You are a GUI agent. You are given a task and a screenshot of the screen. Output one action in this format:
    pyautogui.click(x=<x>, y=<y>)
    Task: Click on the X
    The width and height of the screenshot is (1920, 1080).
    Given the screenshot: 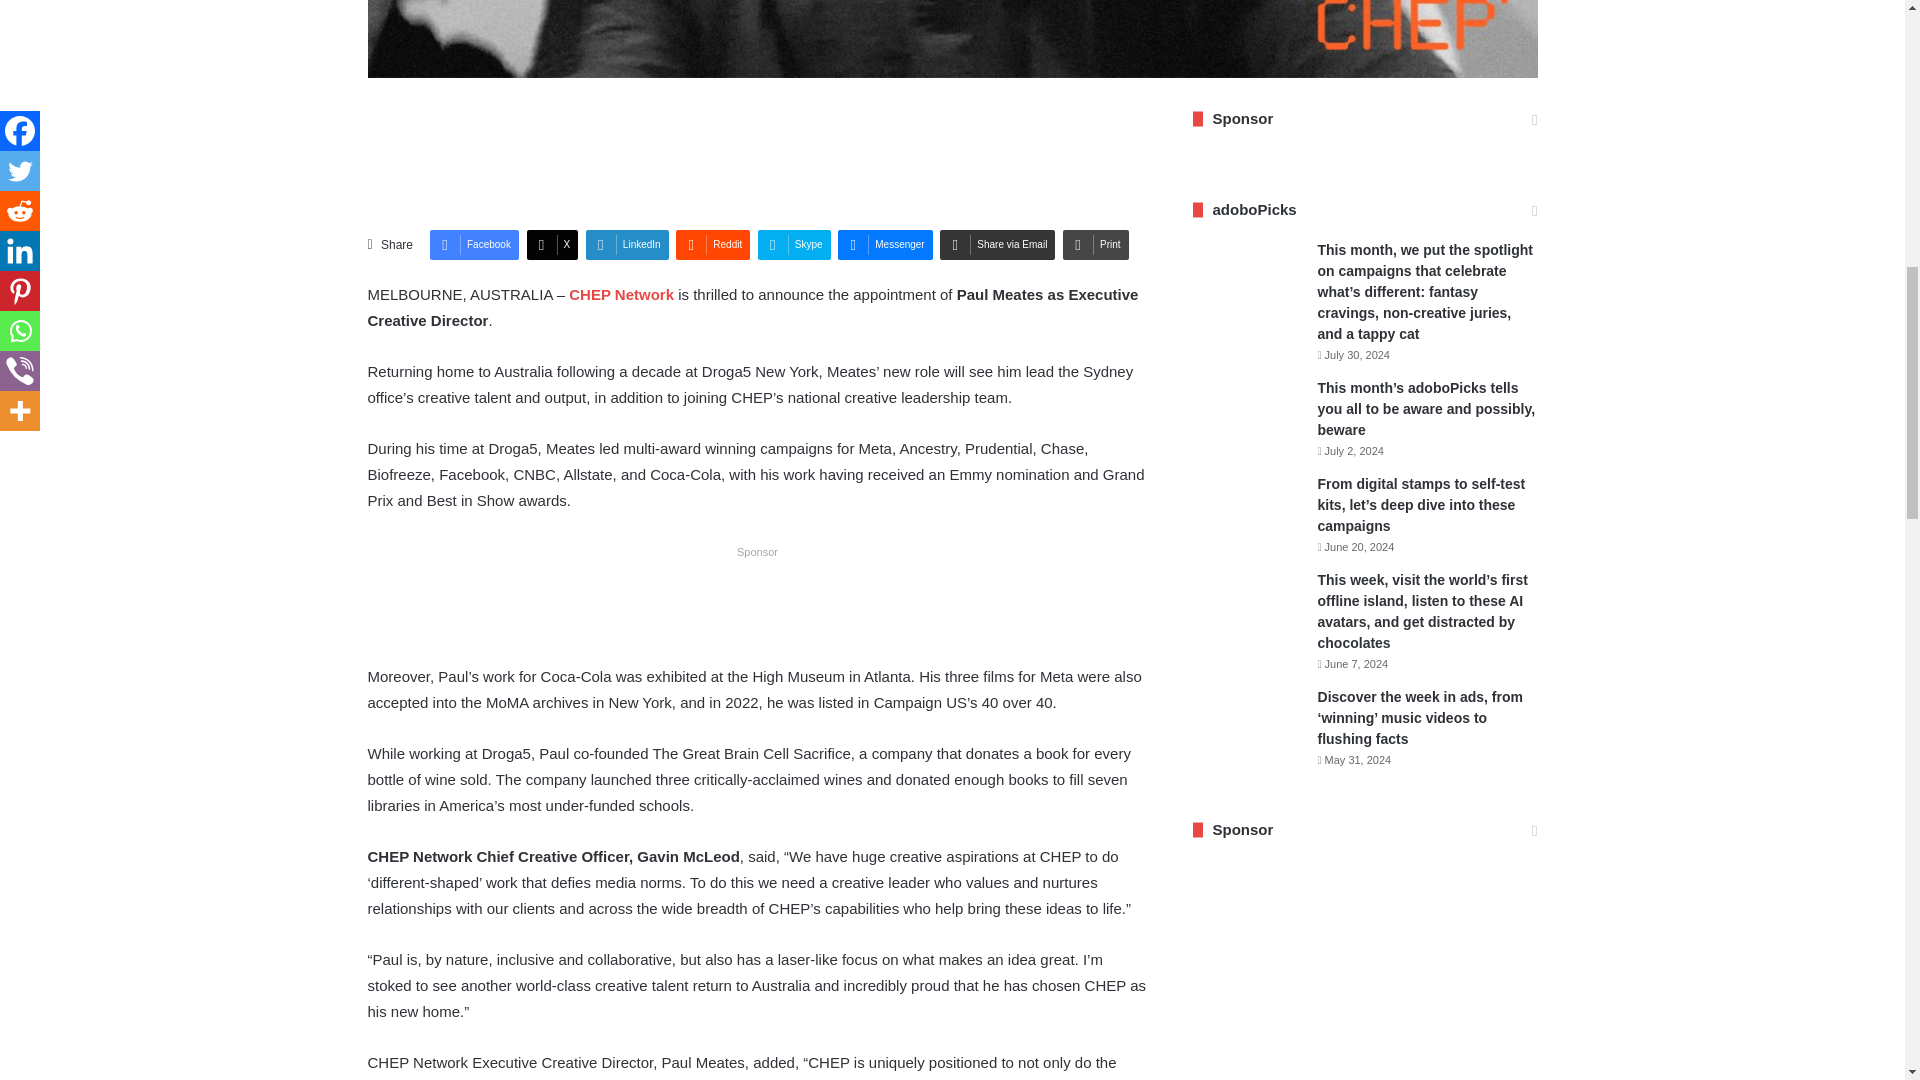 What is the action you would take?
    pyautogui.click(x=552, y=245)
    